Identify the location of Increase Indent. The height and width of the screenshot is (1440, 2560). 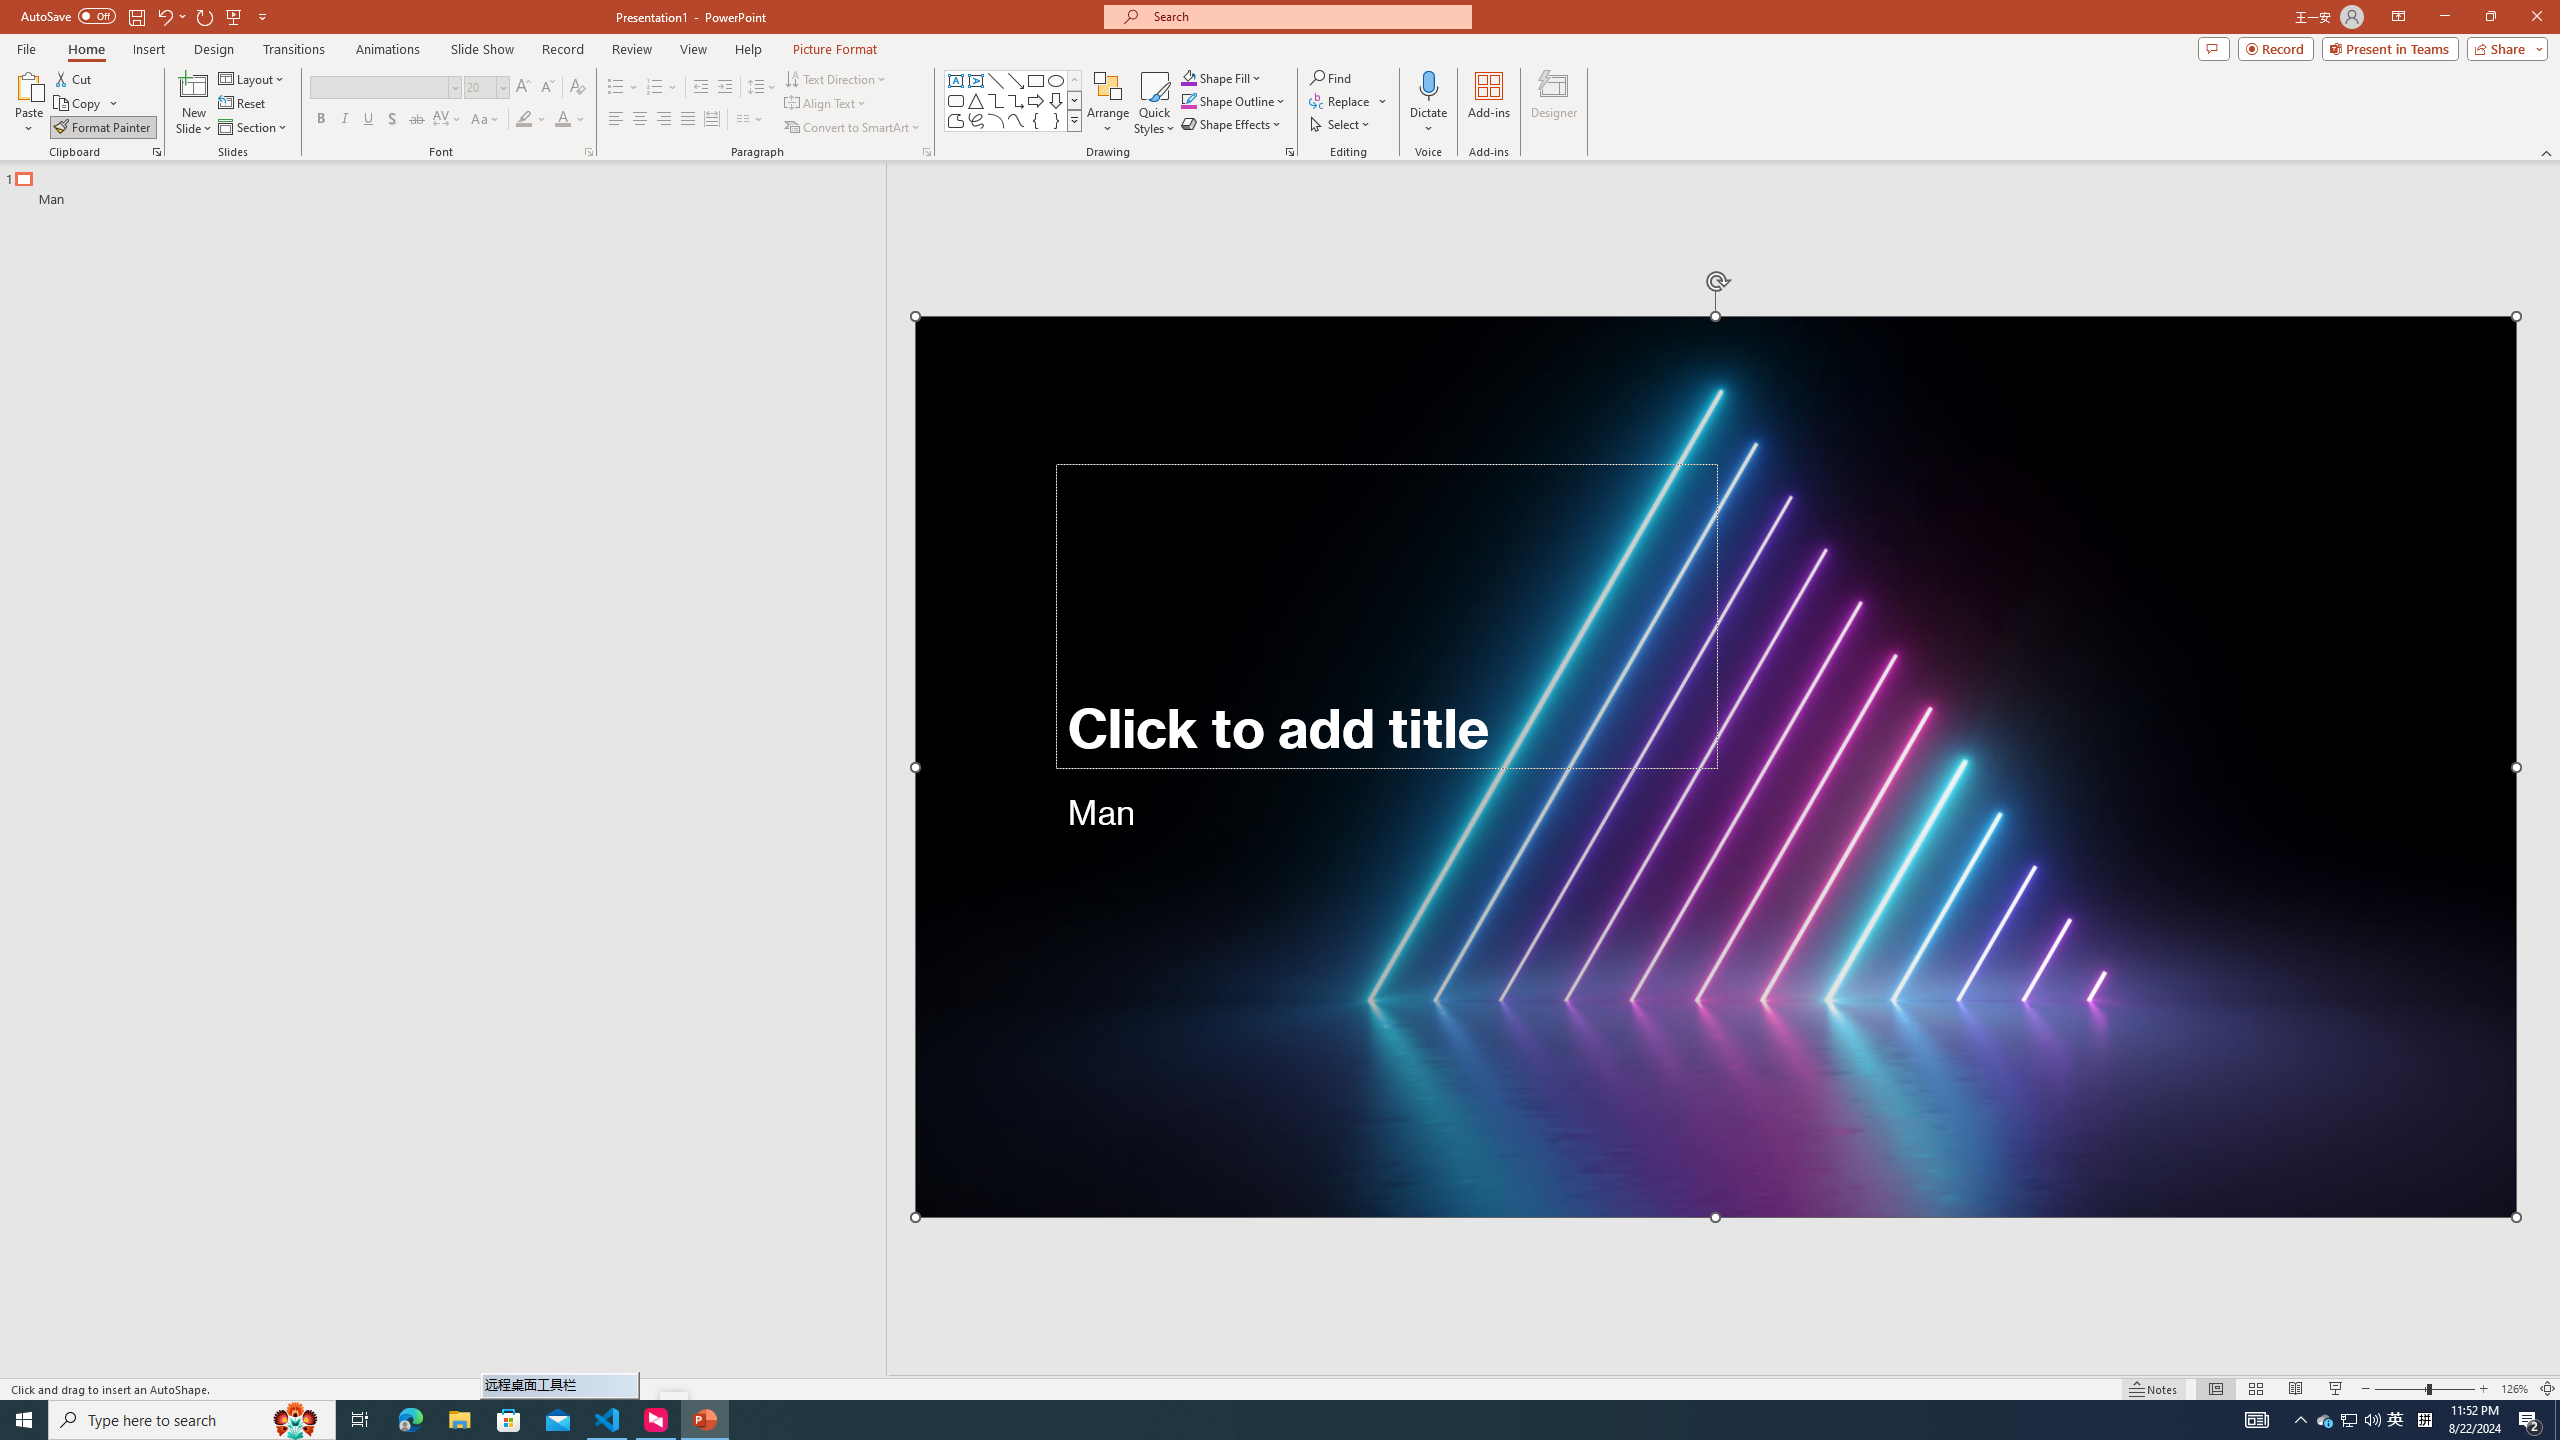
(726, 88).